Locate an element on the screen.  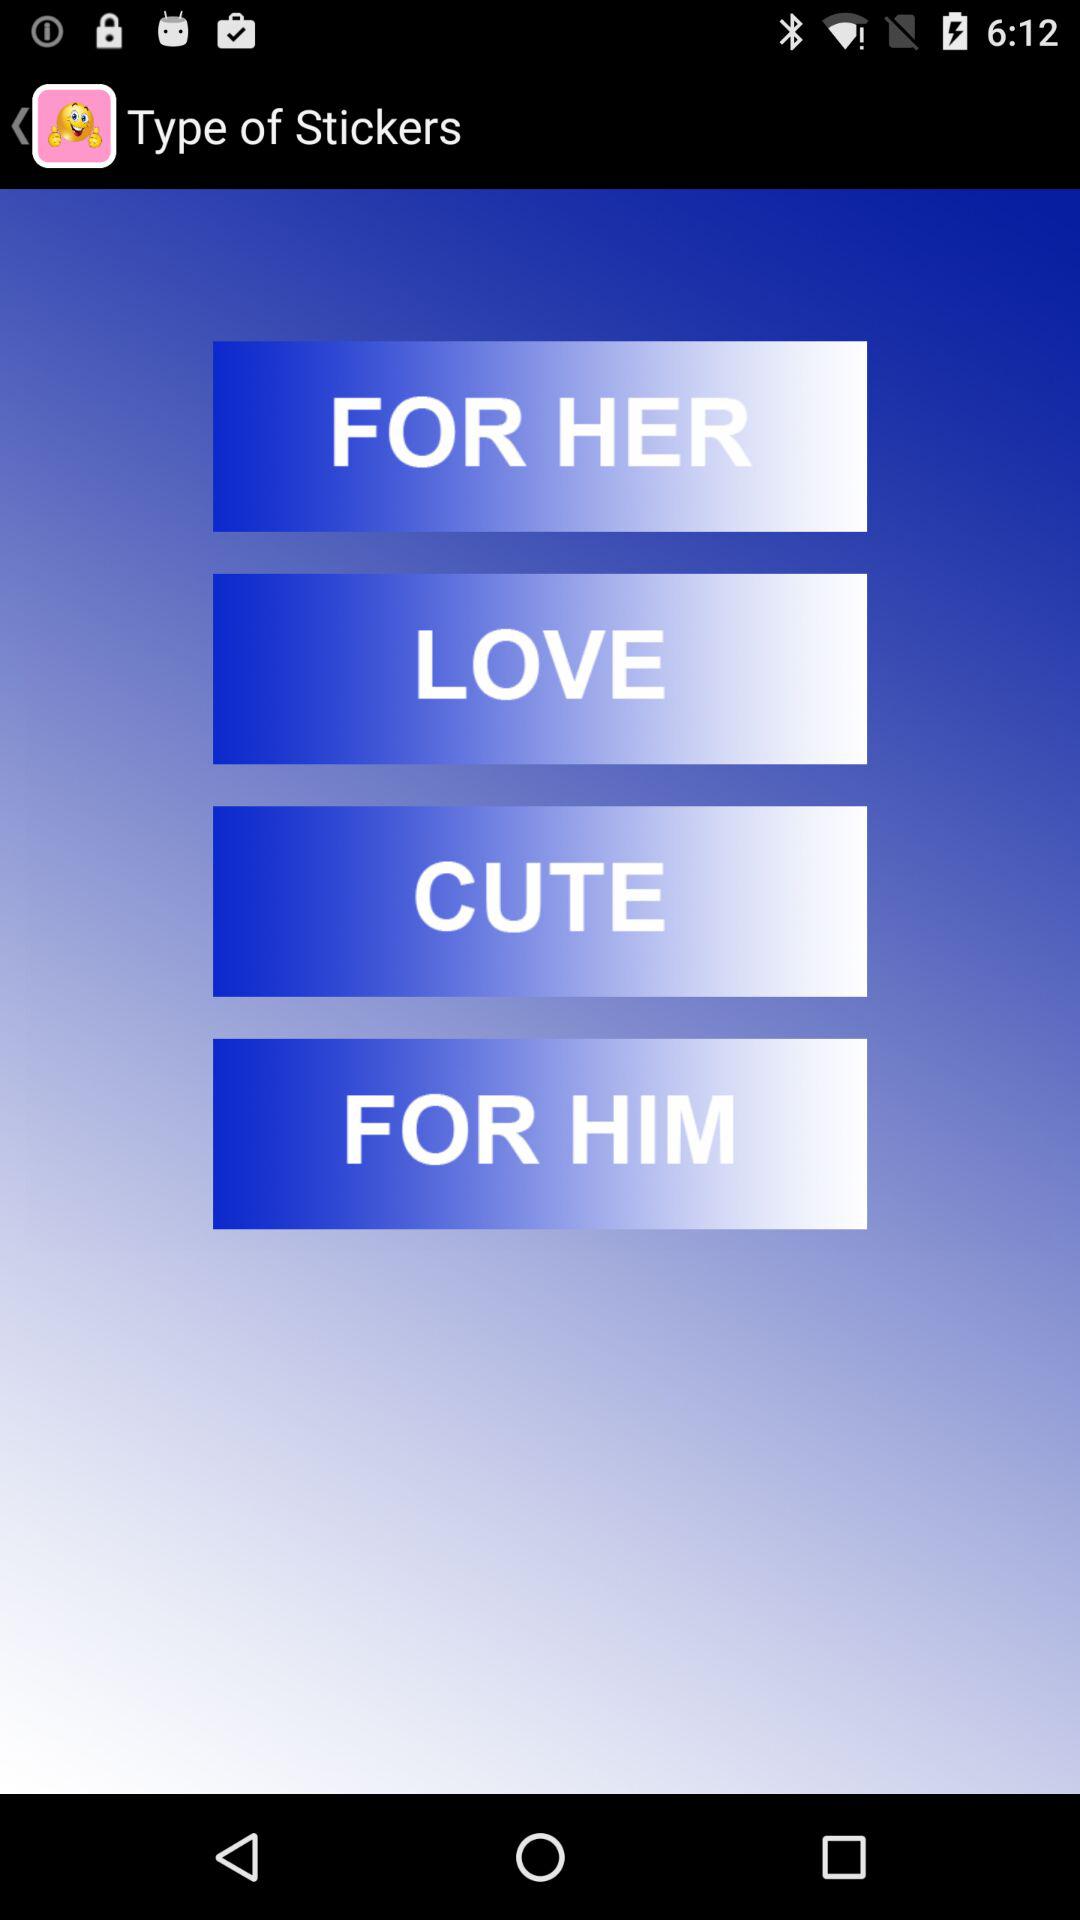
click for 'him sticker is located at coordinates (540, 1134).